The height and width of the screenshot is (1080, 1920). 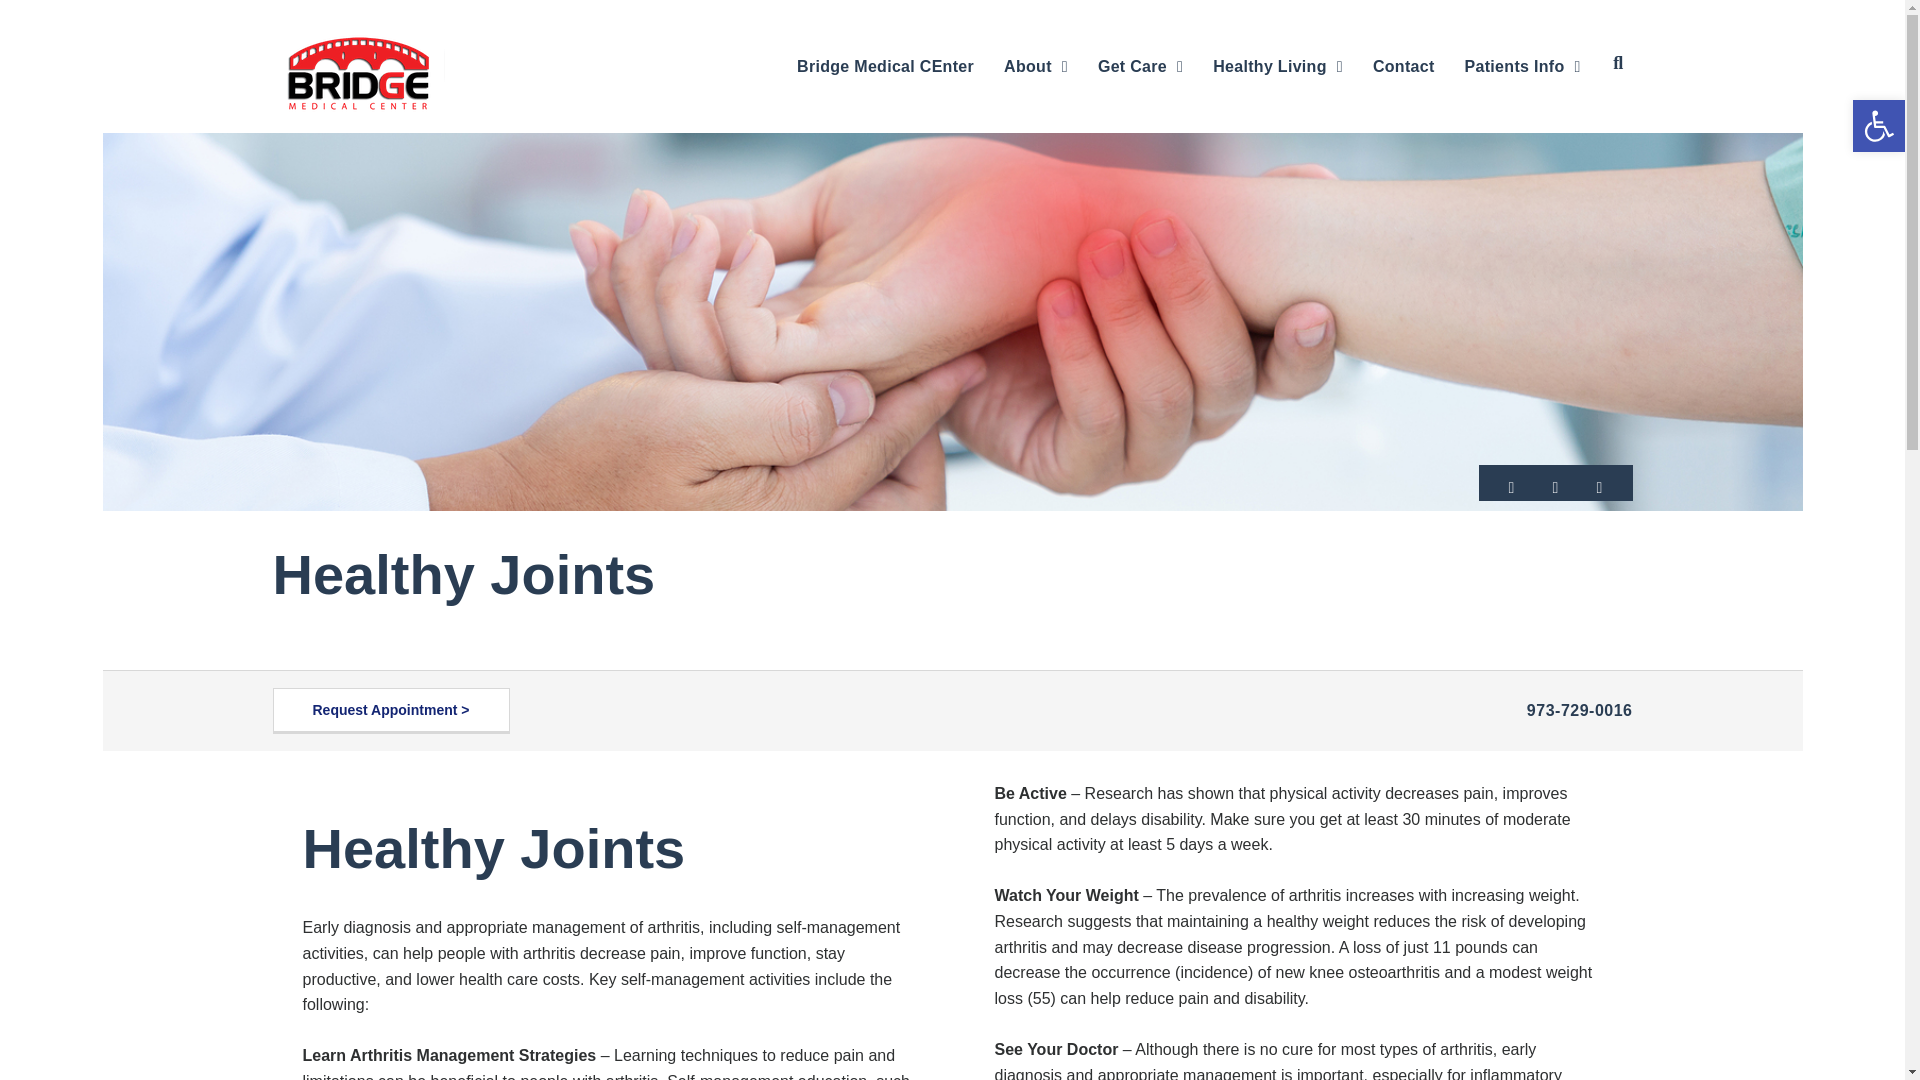 What do you see at coordinates (1036, 66) in the screenshot?
I see `About` at bounding box center [1036, 66].